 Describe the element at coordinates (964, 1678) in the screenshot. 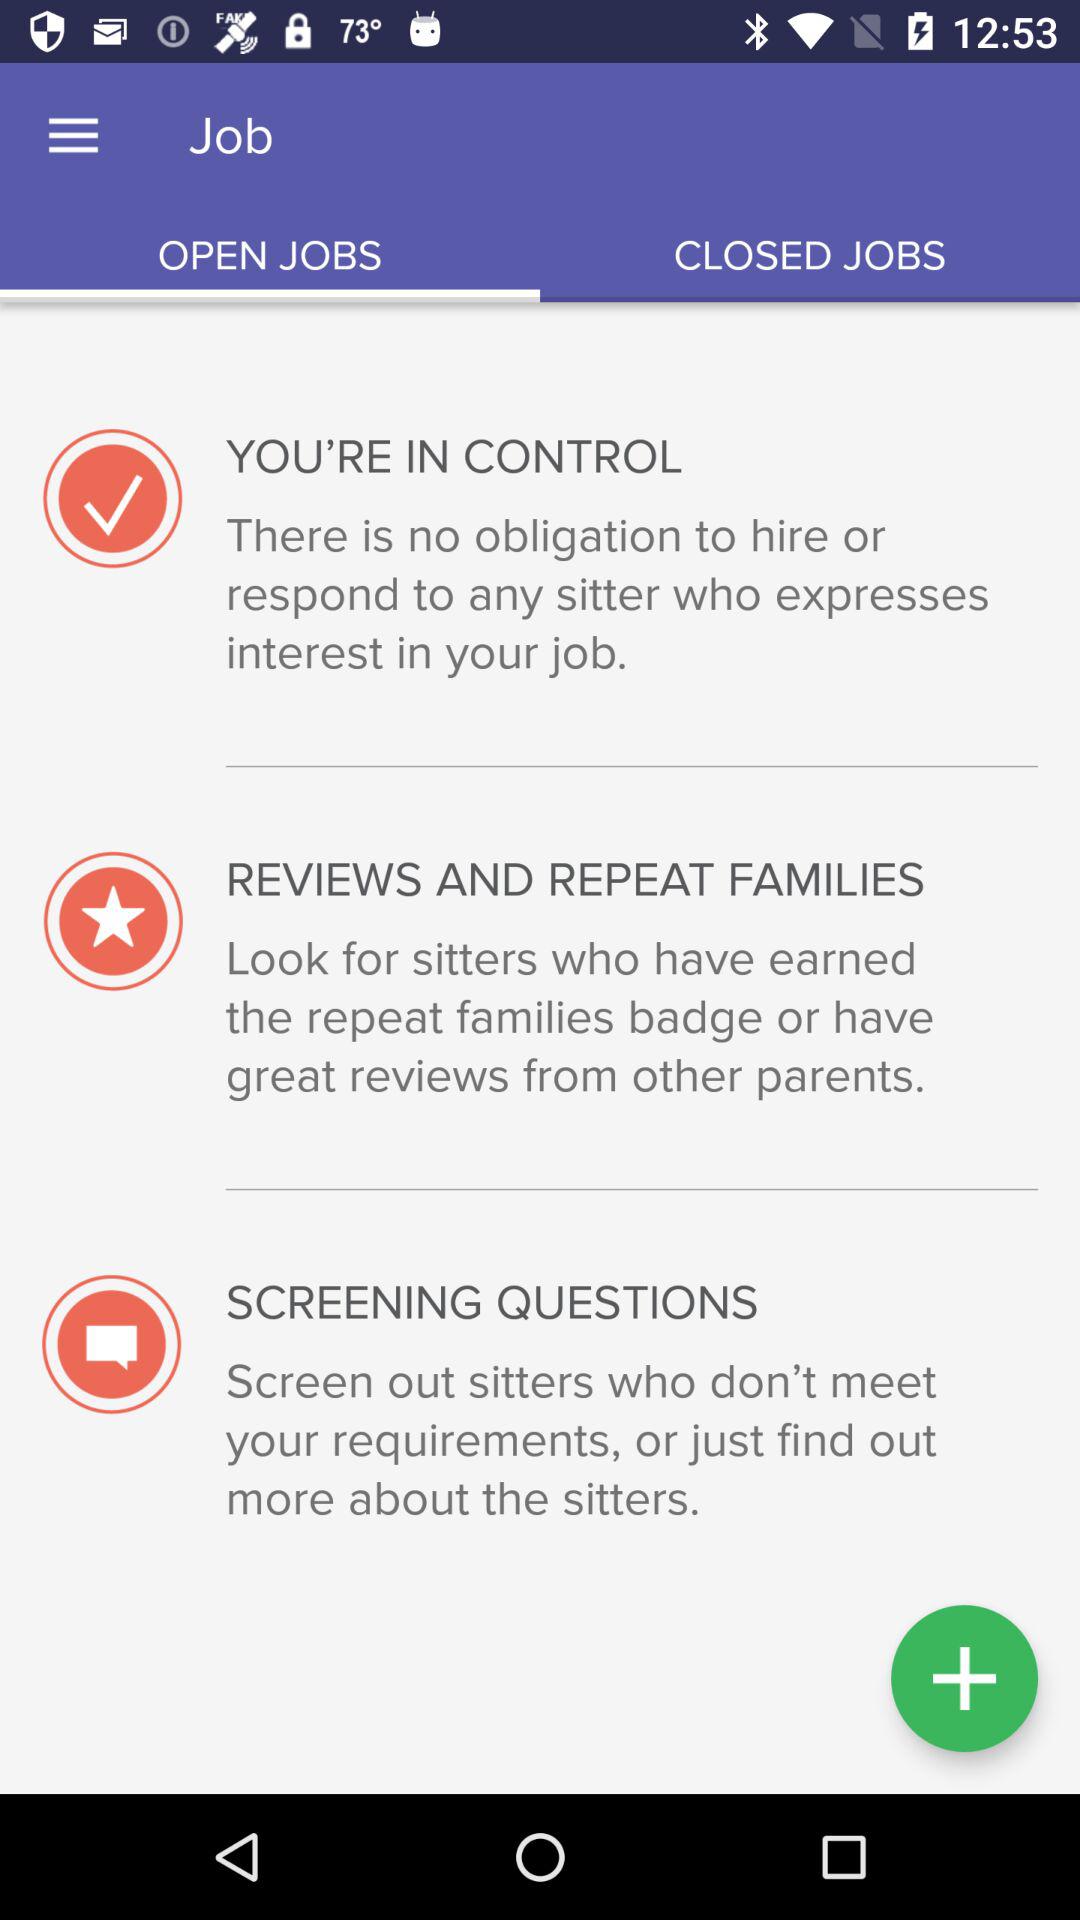

I see `add account` at that location.